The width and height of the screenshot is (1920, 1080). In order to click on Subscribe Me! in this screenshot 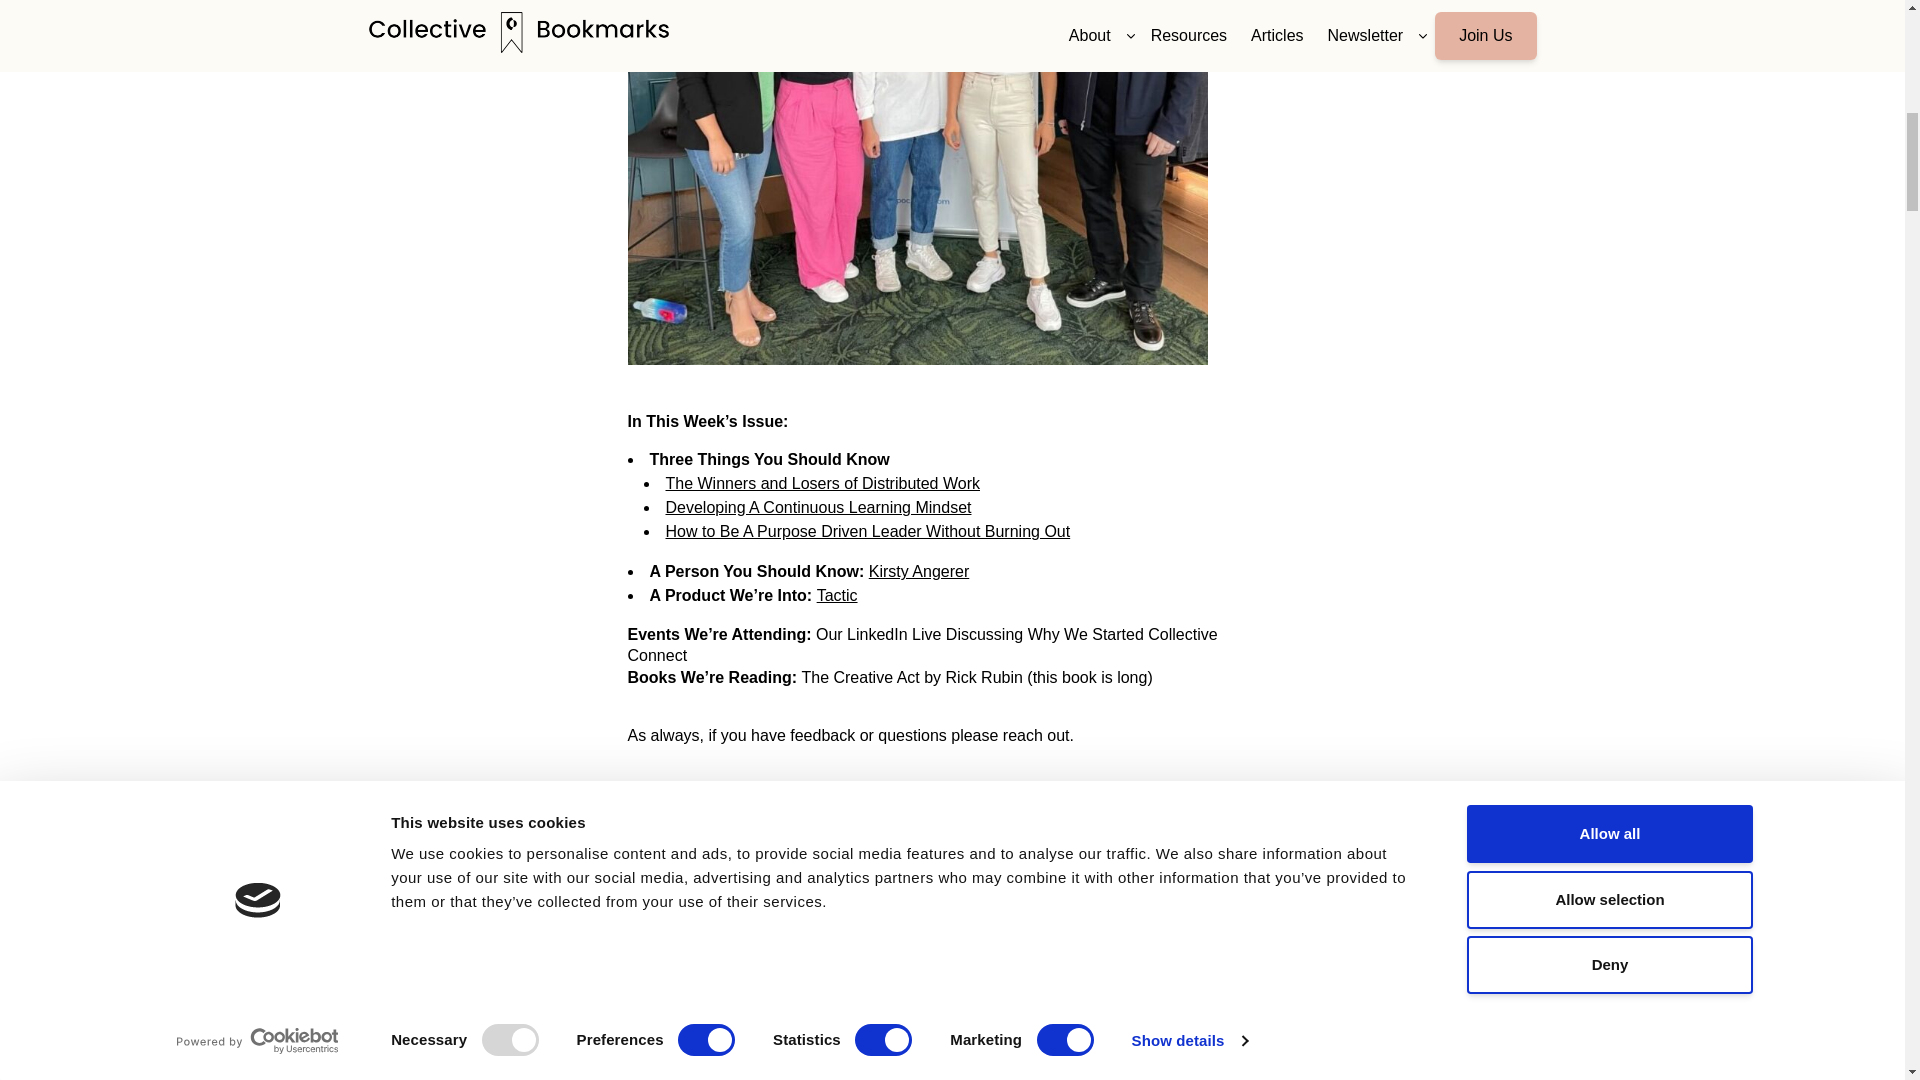, I will do `click(1025, 904)`.